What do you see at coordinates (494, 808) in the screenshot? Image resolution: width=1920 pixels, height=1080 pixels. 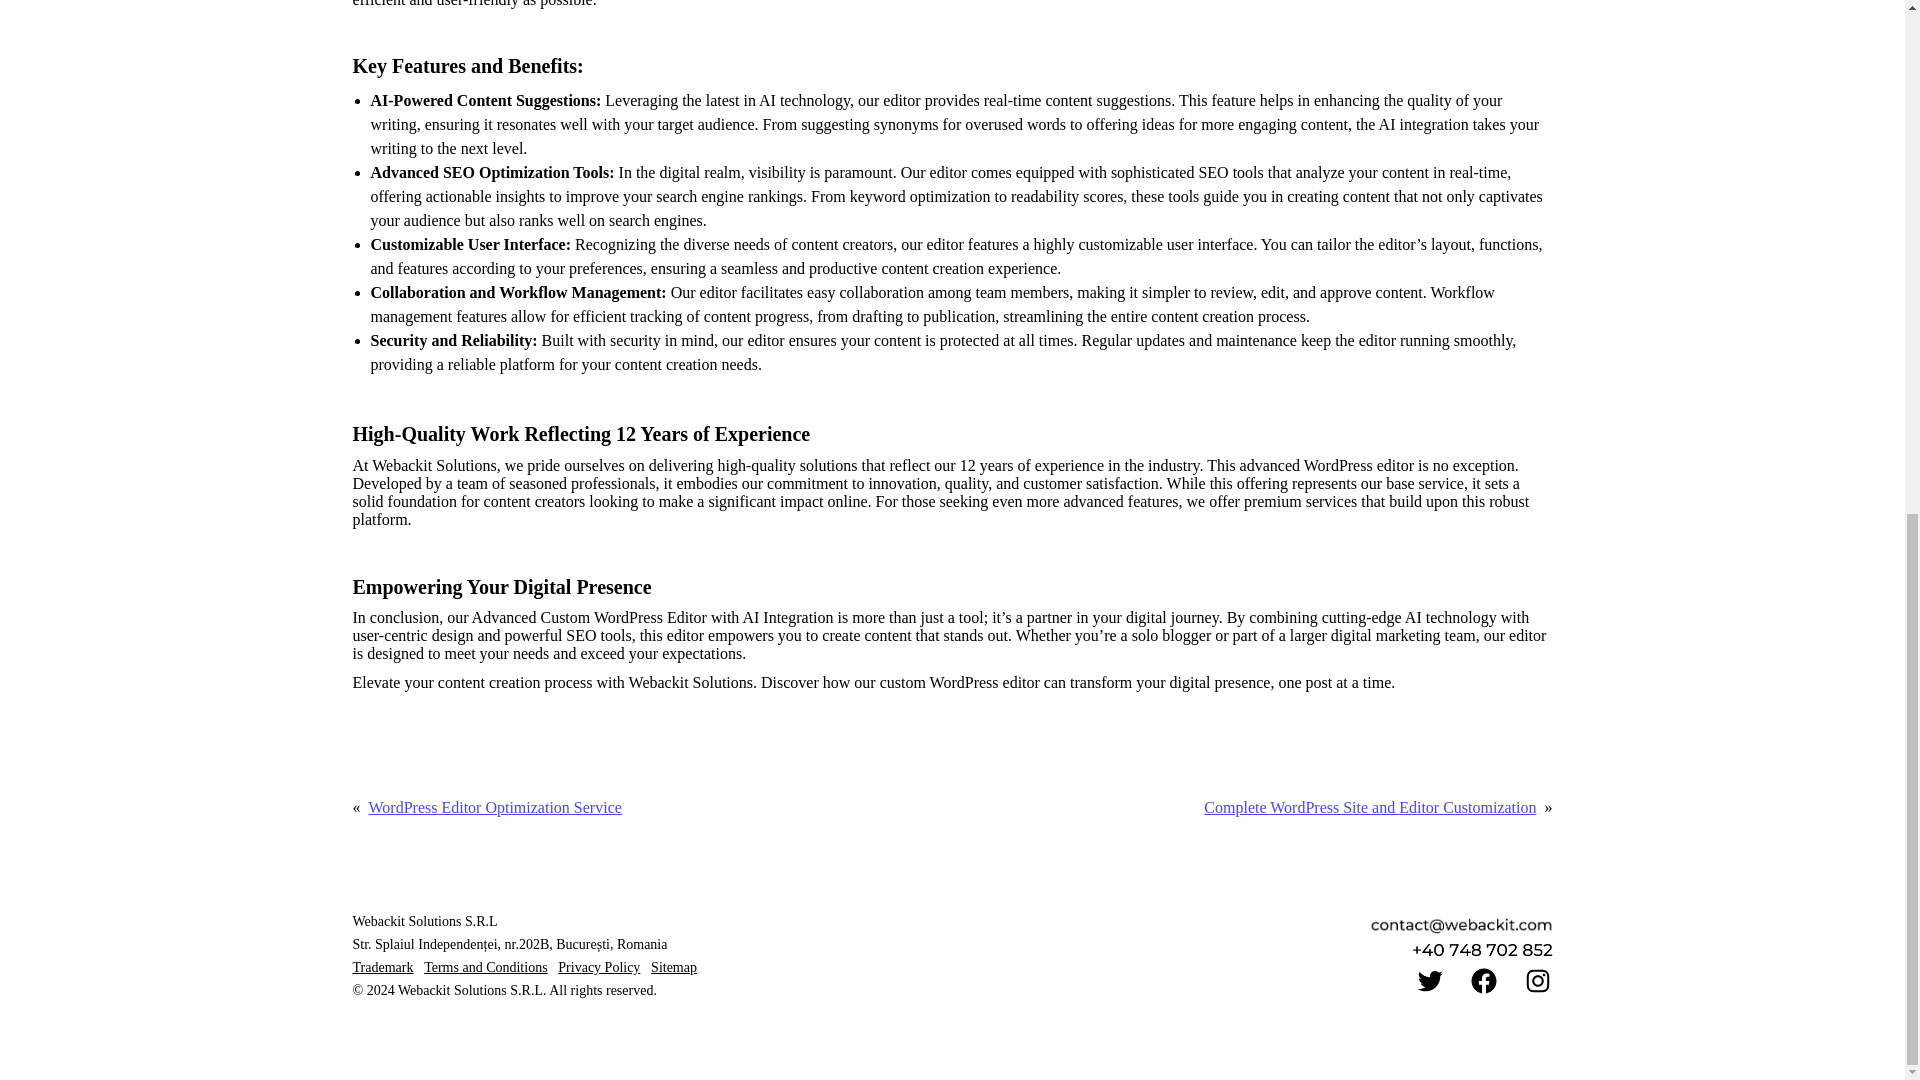 I see `WordPress Editor Optimization Service` at bounding box center [494, 808].